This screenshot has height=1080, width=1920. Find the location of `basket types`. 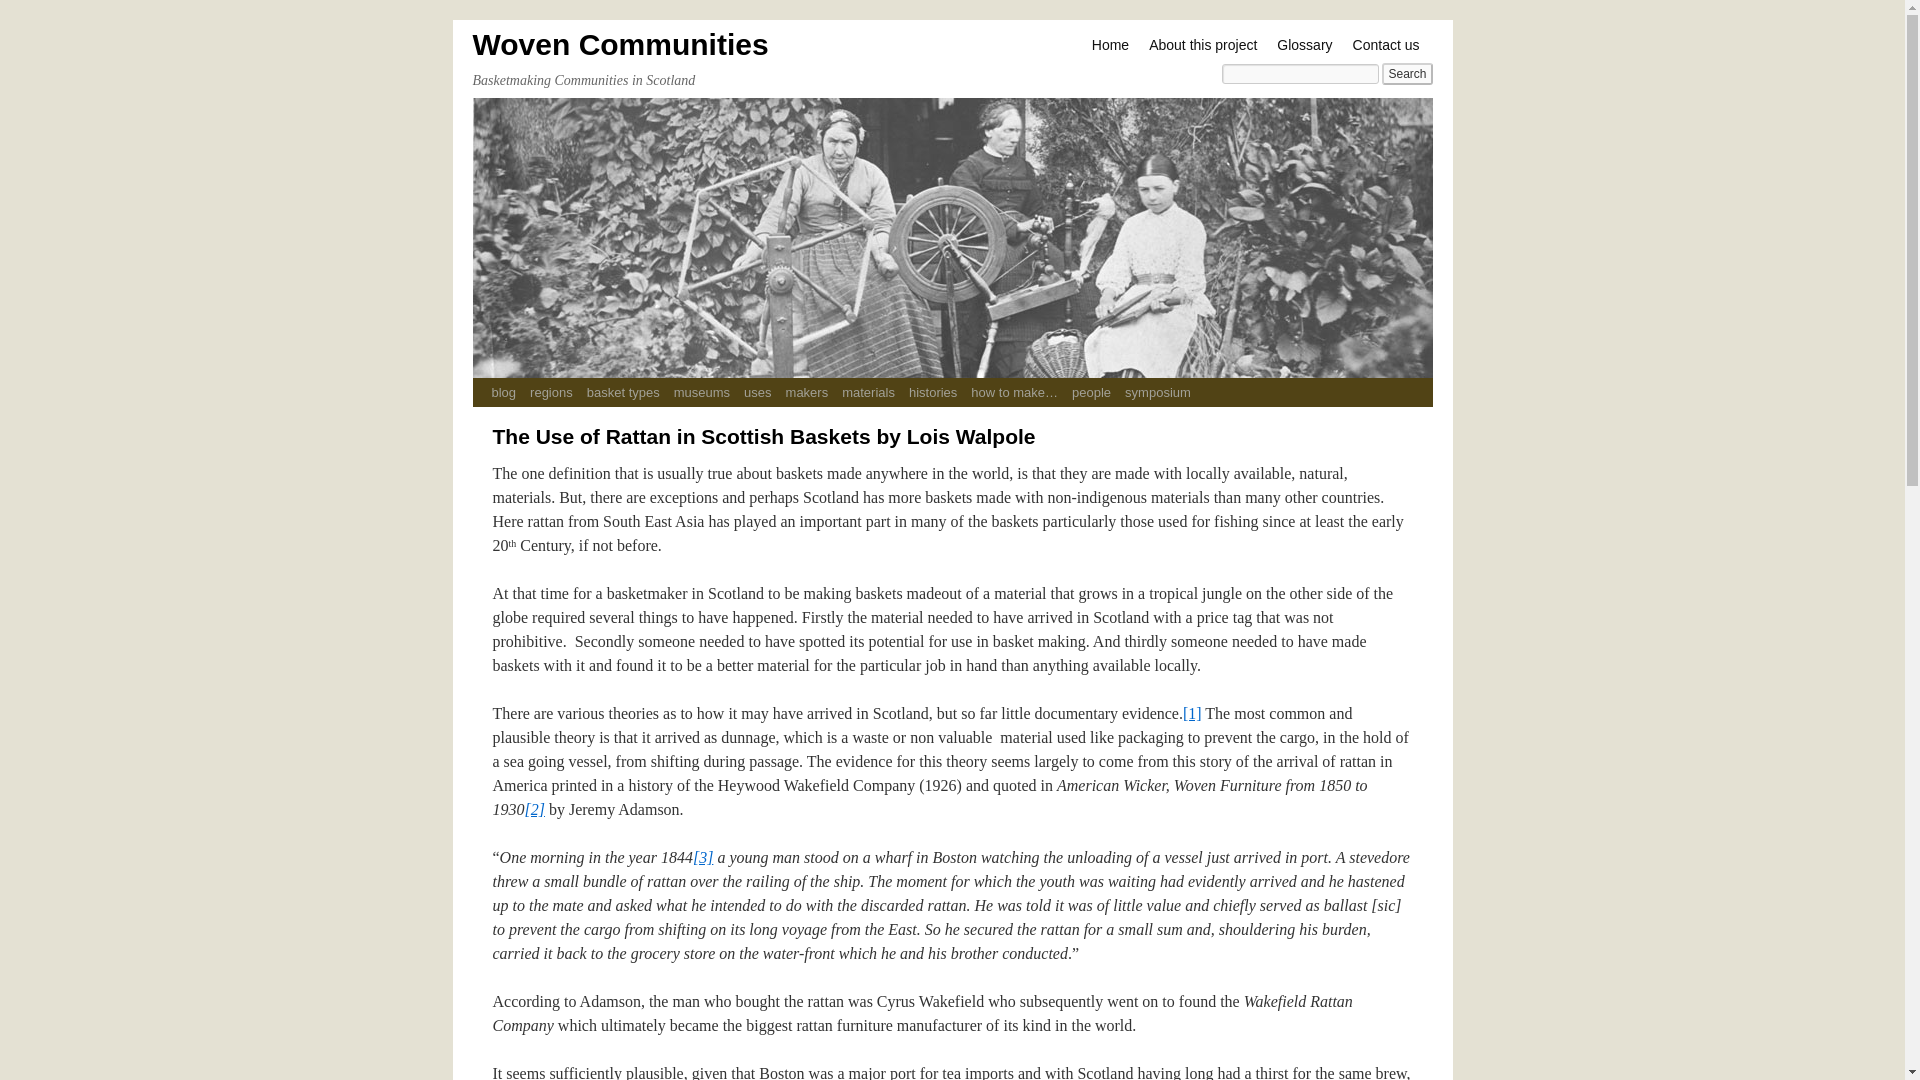

basket types is located at coordinates (622, 392).